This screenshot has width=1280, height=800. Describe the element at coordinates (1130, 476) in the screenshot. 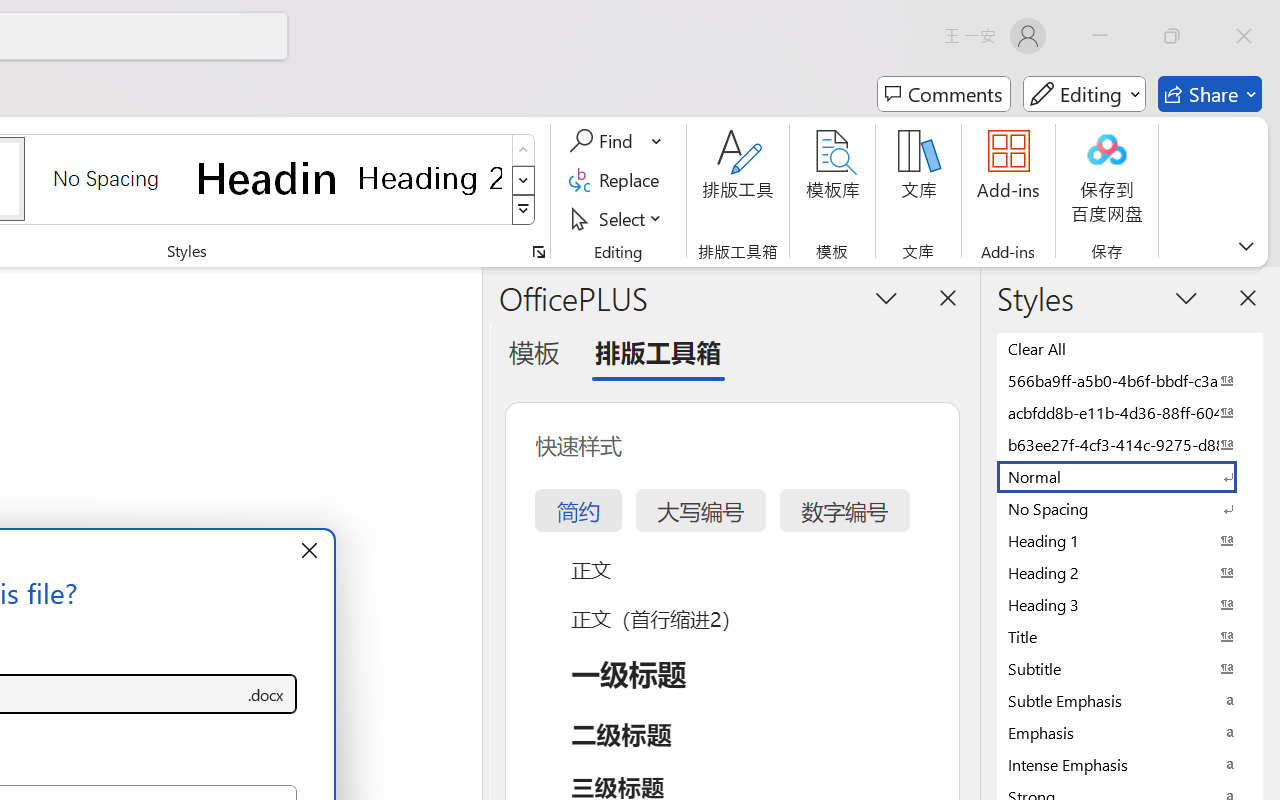

I see `Normal` at that location.